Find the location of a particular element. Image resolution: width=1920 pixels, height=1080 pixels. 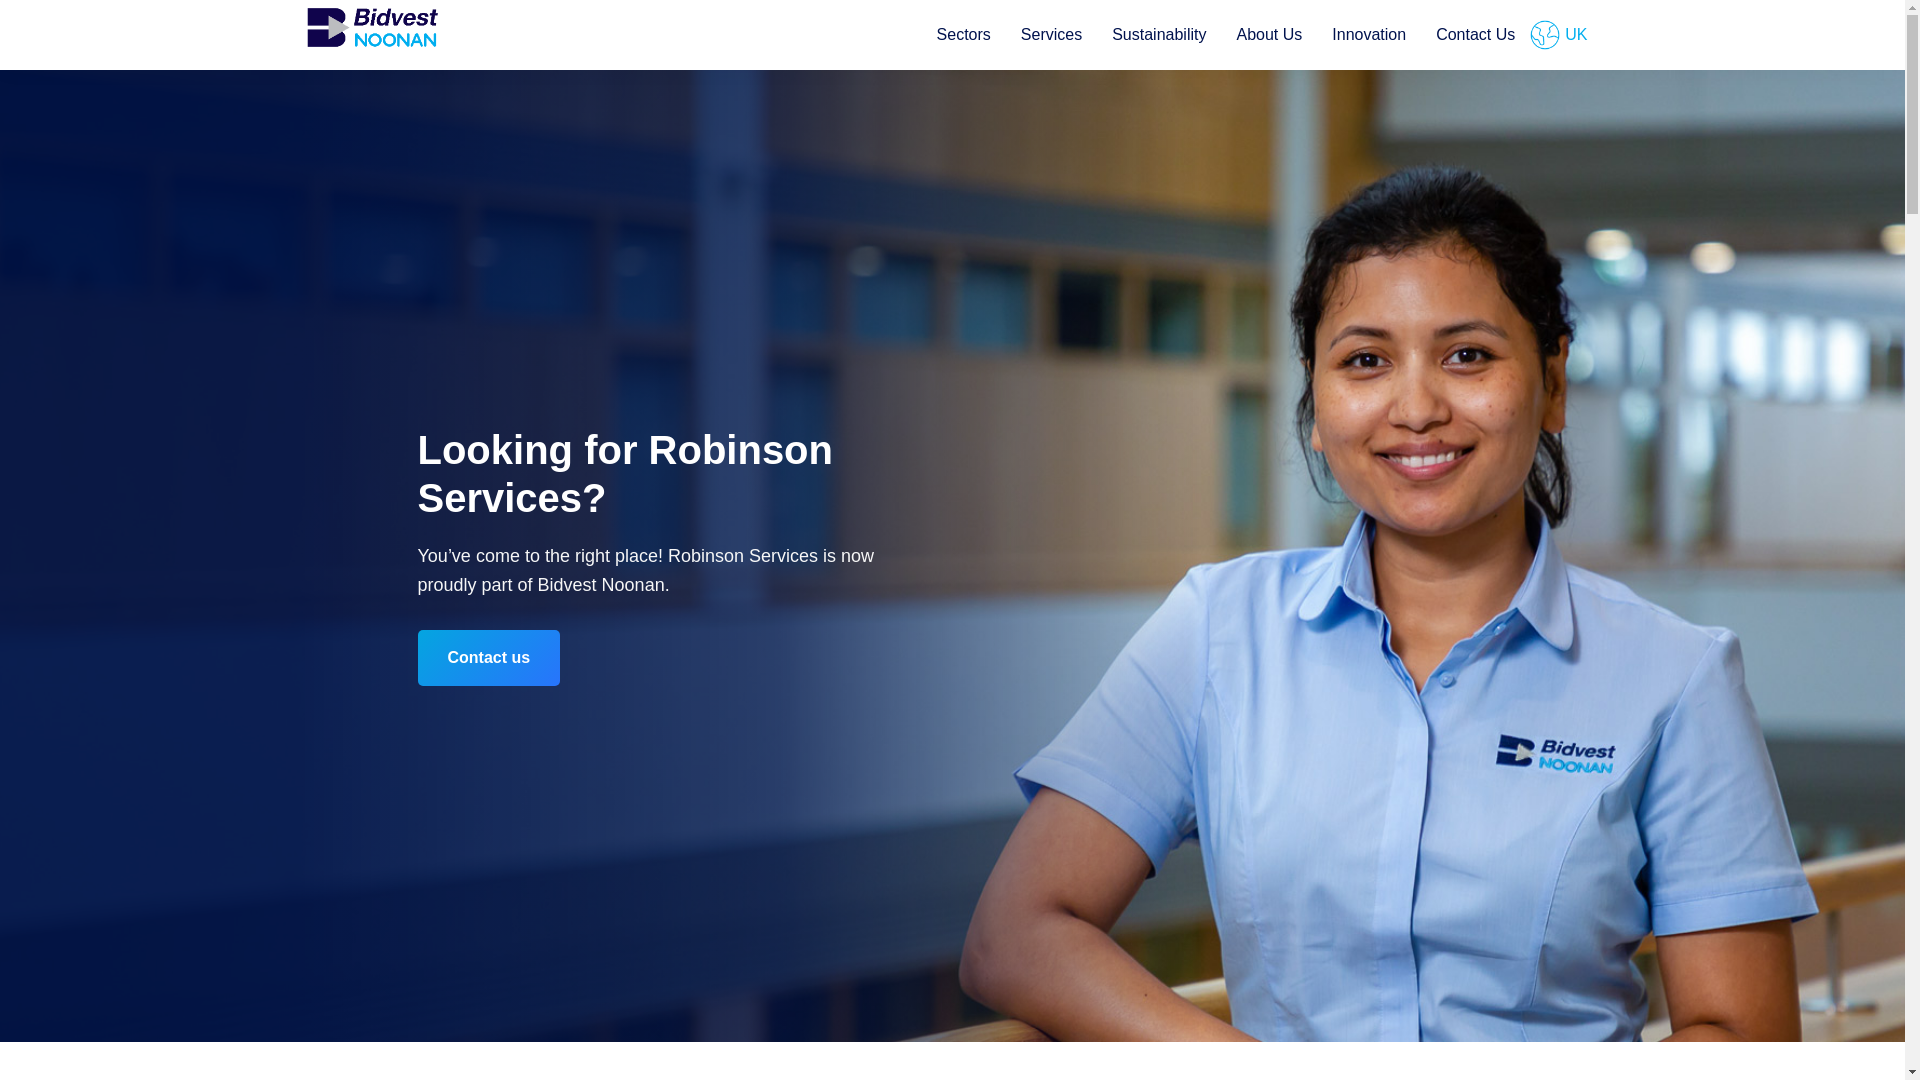

About Us is located at coordinates (1269, 35).